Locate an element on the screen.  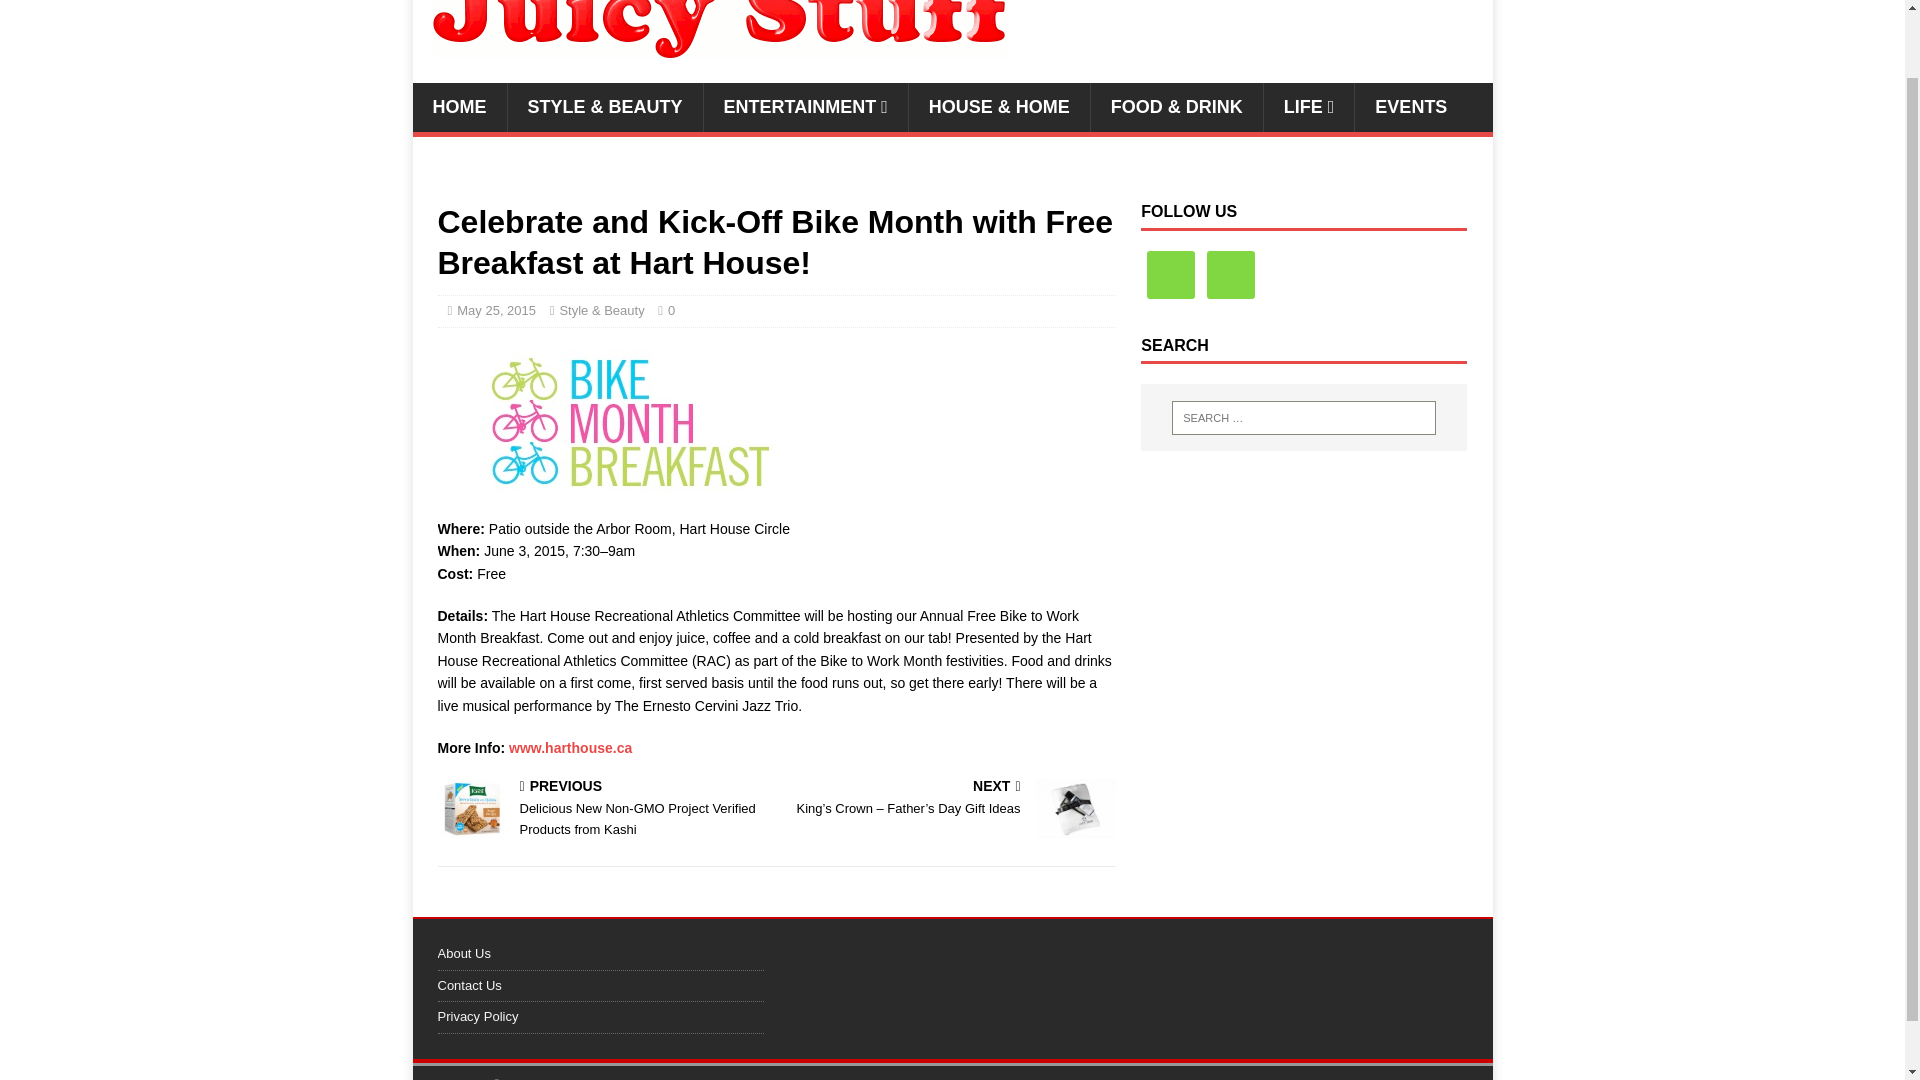
Harthouse Breakfast is located at coordinates (776, 422).